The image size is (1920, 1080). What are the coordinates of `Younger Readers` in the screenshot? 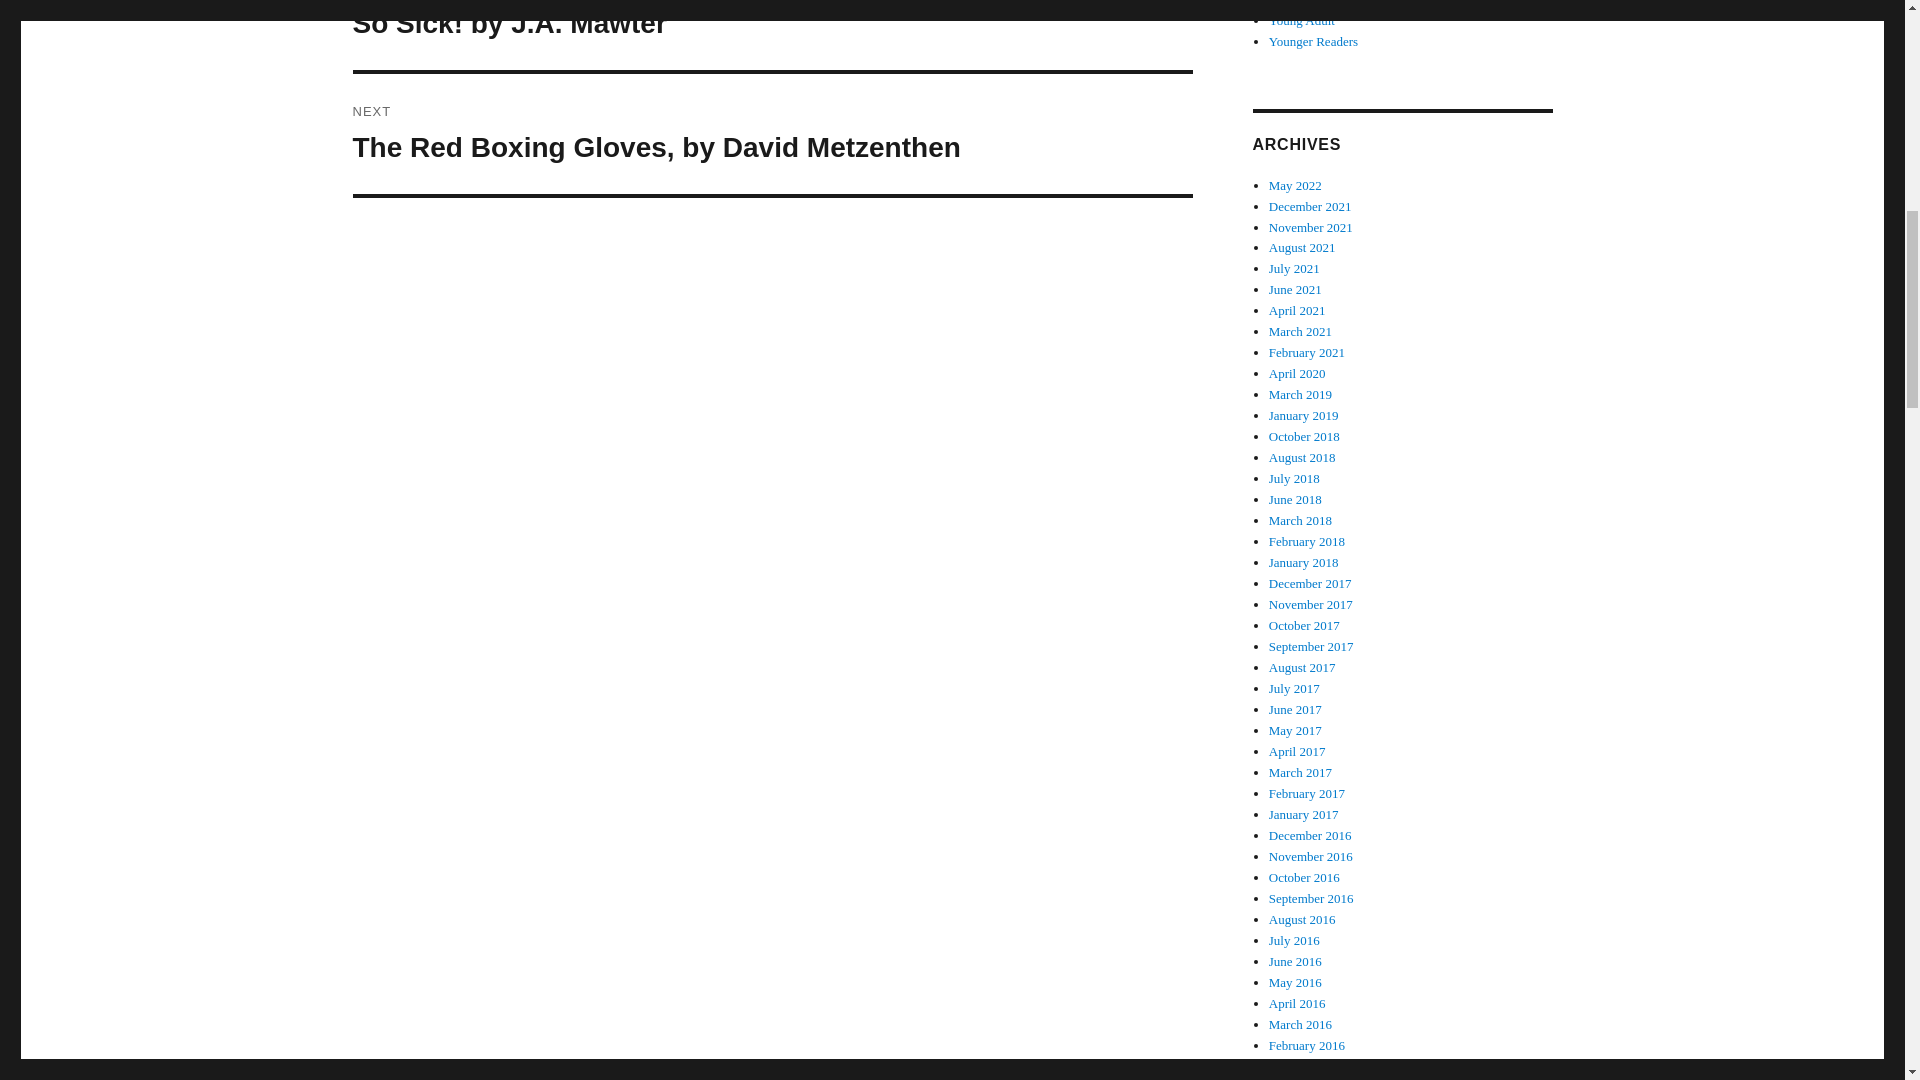 It's located at (1302, 246).